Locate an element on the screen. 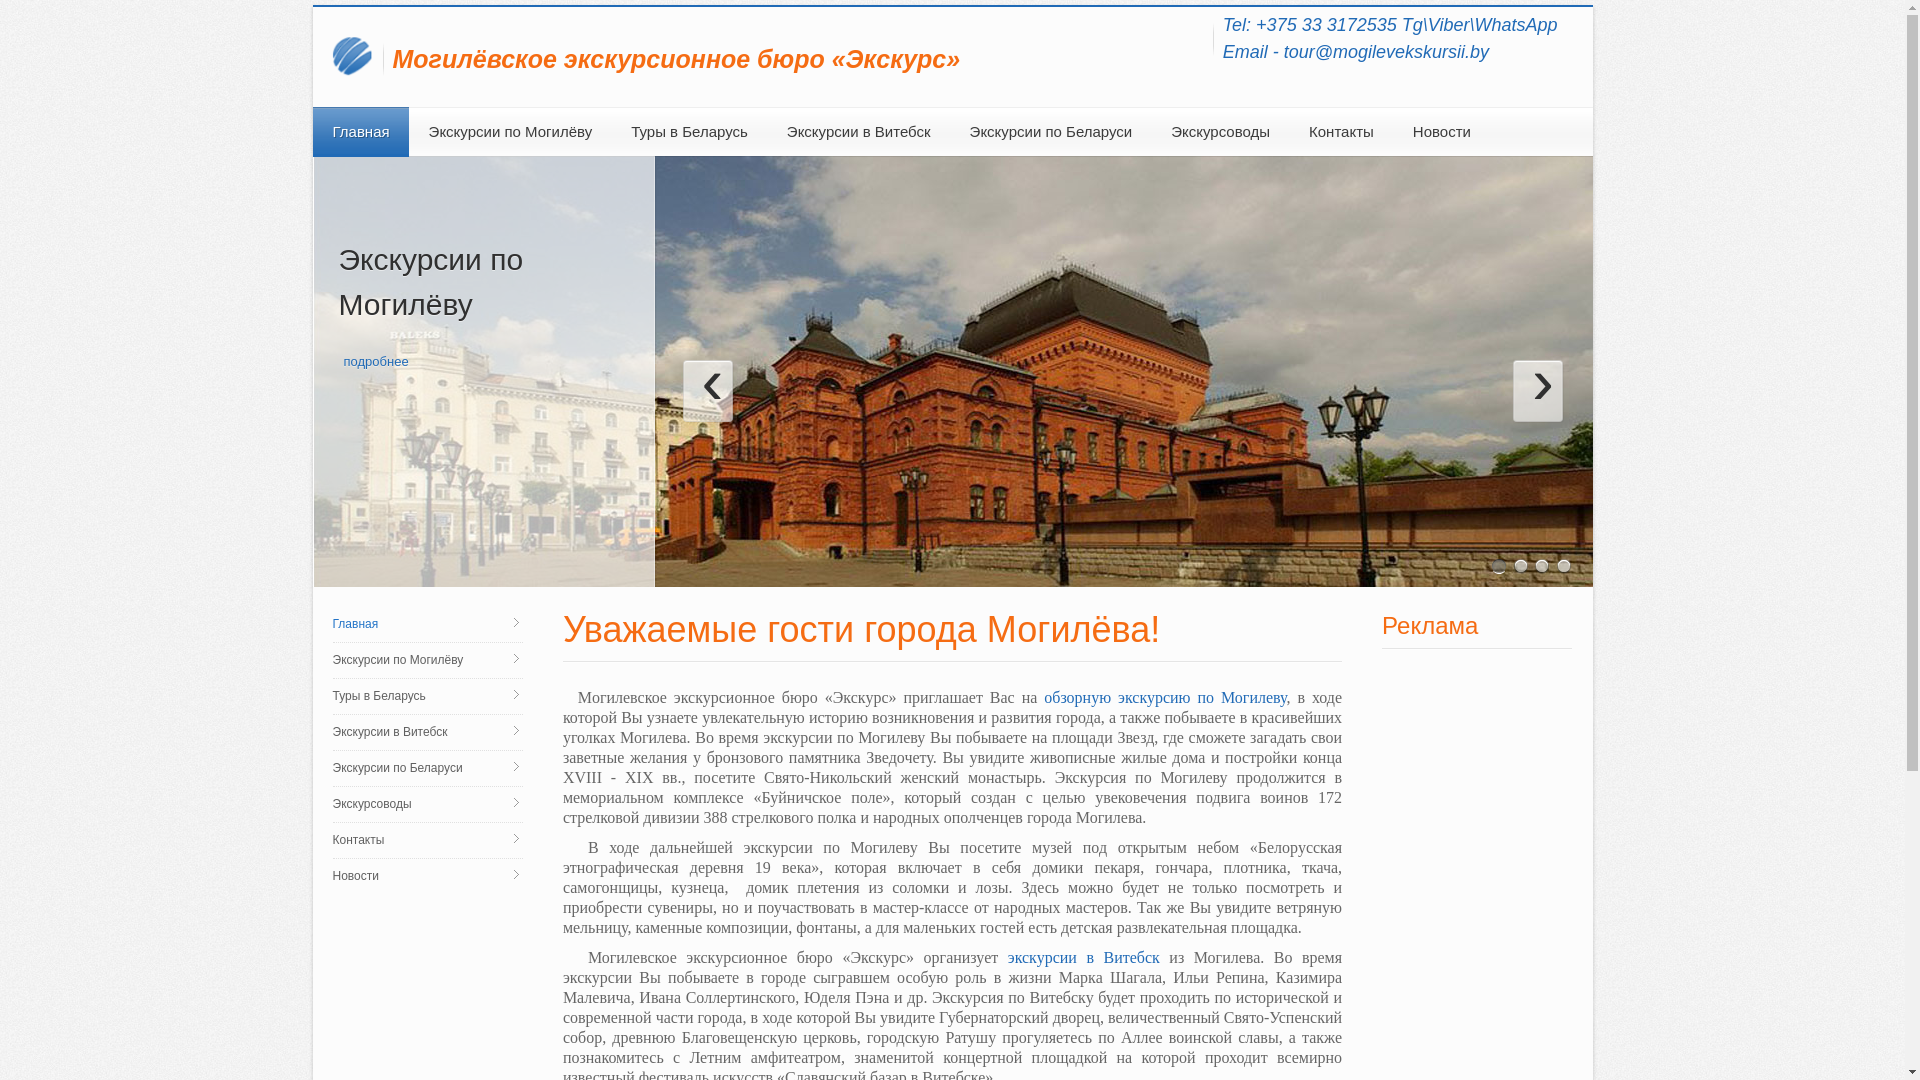  Email - tour@mogilevekskursii.by is located at coordinates (1356, 52).